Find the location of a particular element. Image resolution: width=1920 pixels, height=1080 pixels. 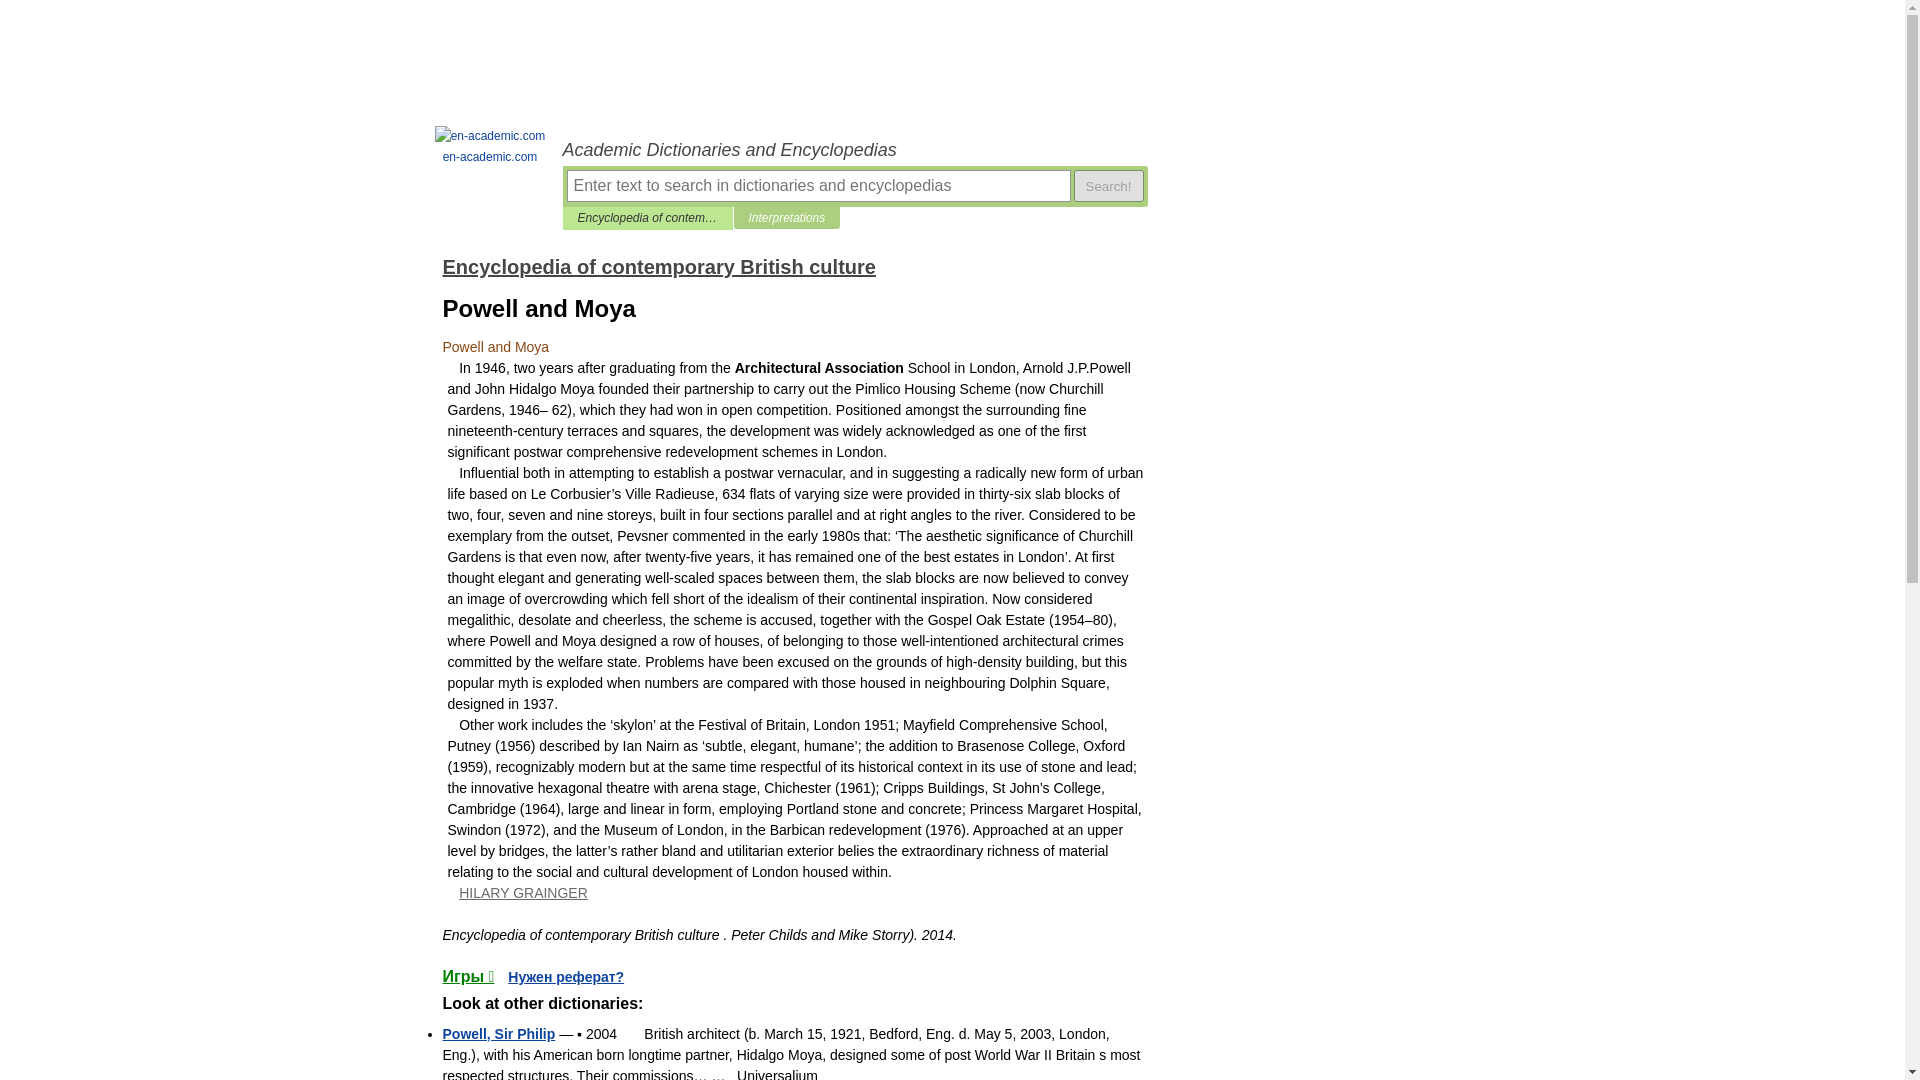

Encyclopedia of contemporary British culture is located at coordinates (658, 266).